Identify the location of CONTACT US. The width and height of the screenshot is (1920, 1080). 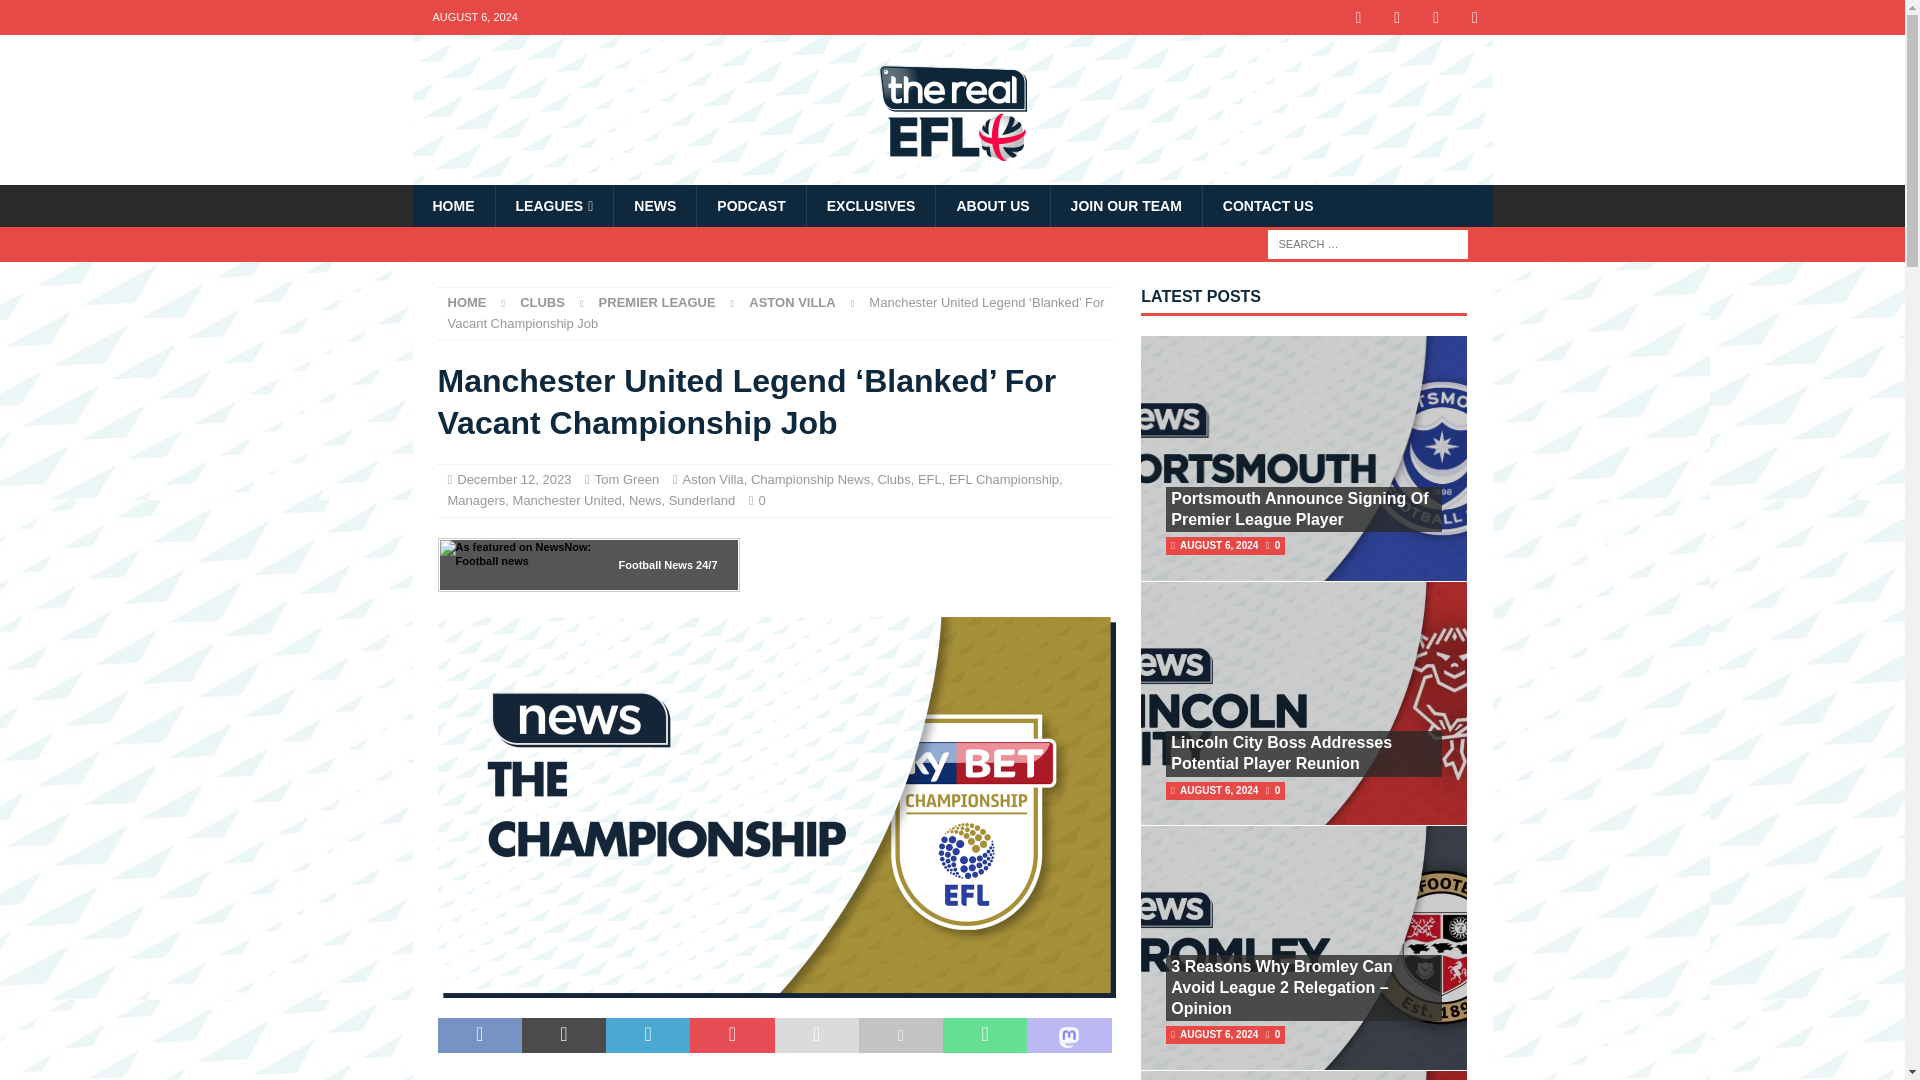
(1268, 205).